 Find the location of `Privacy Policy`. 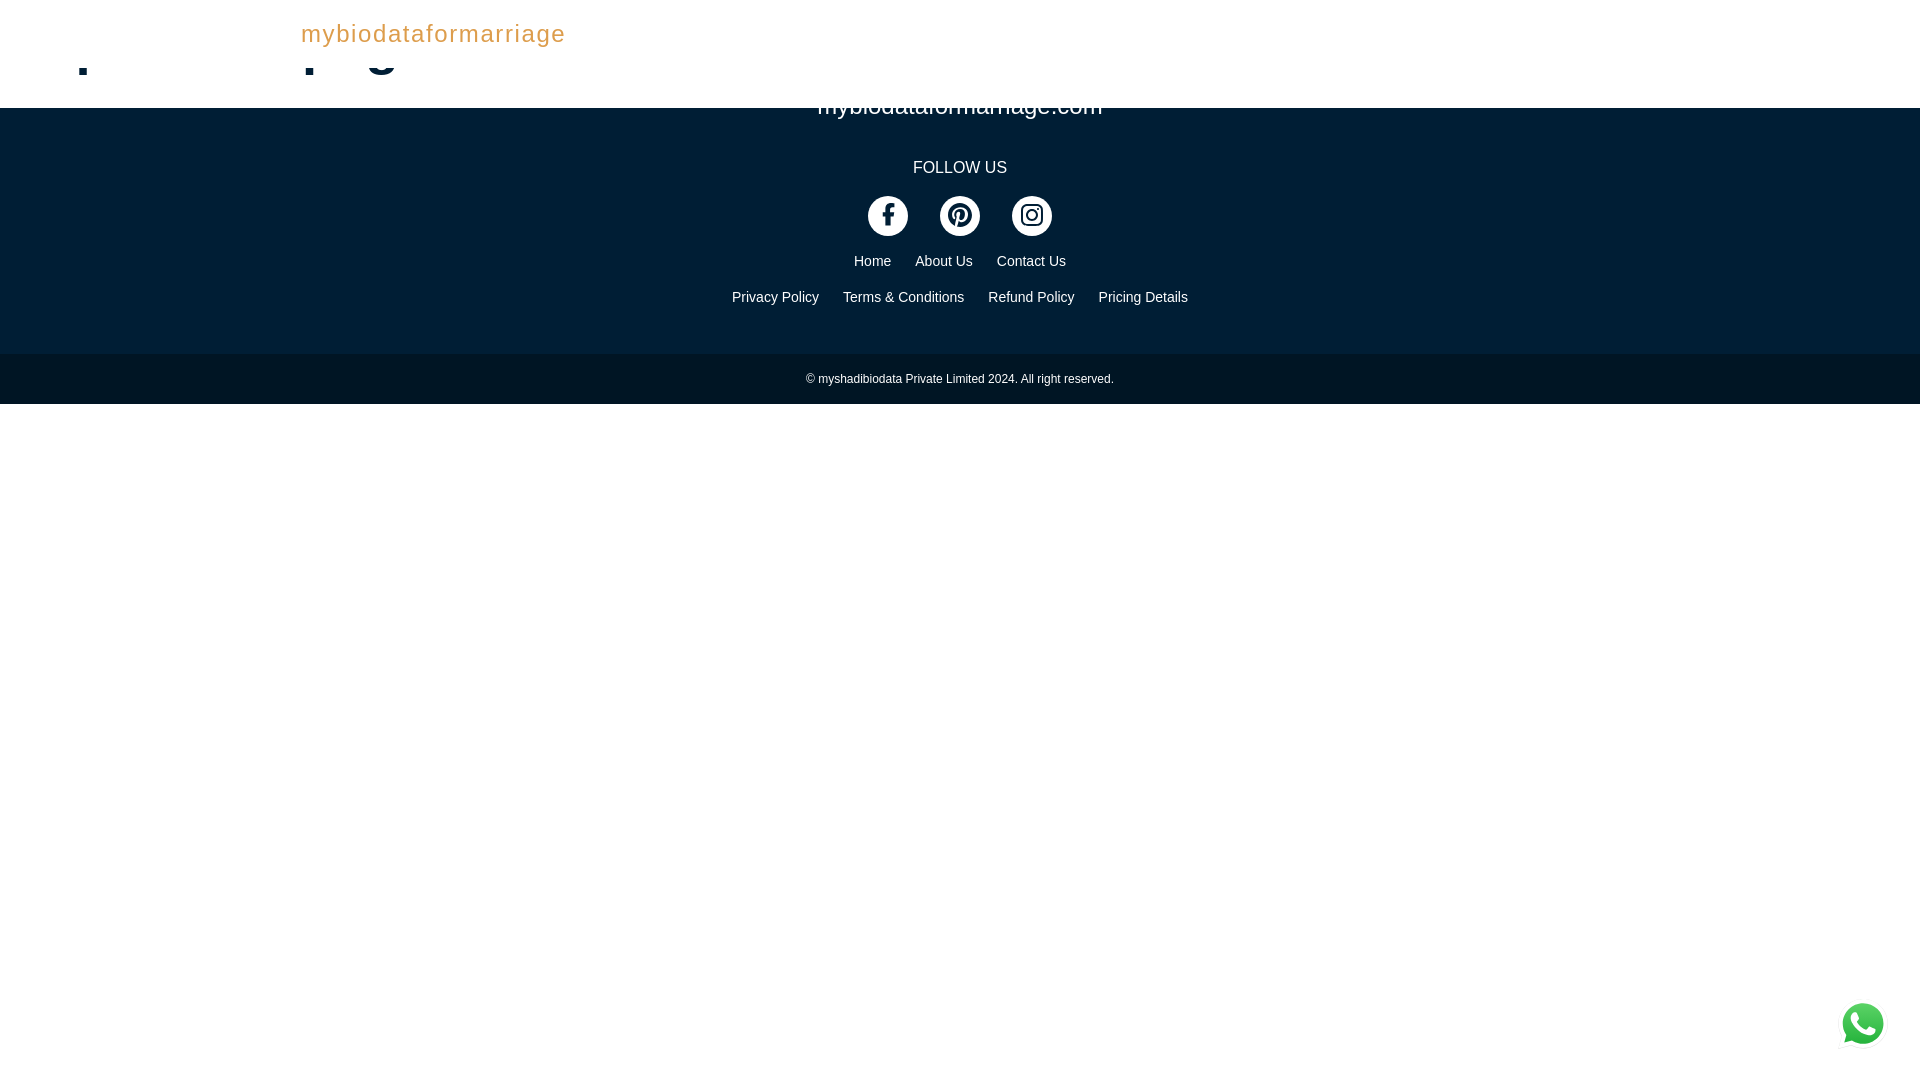

Privacy Policy is located at coordinates (775, 296).